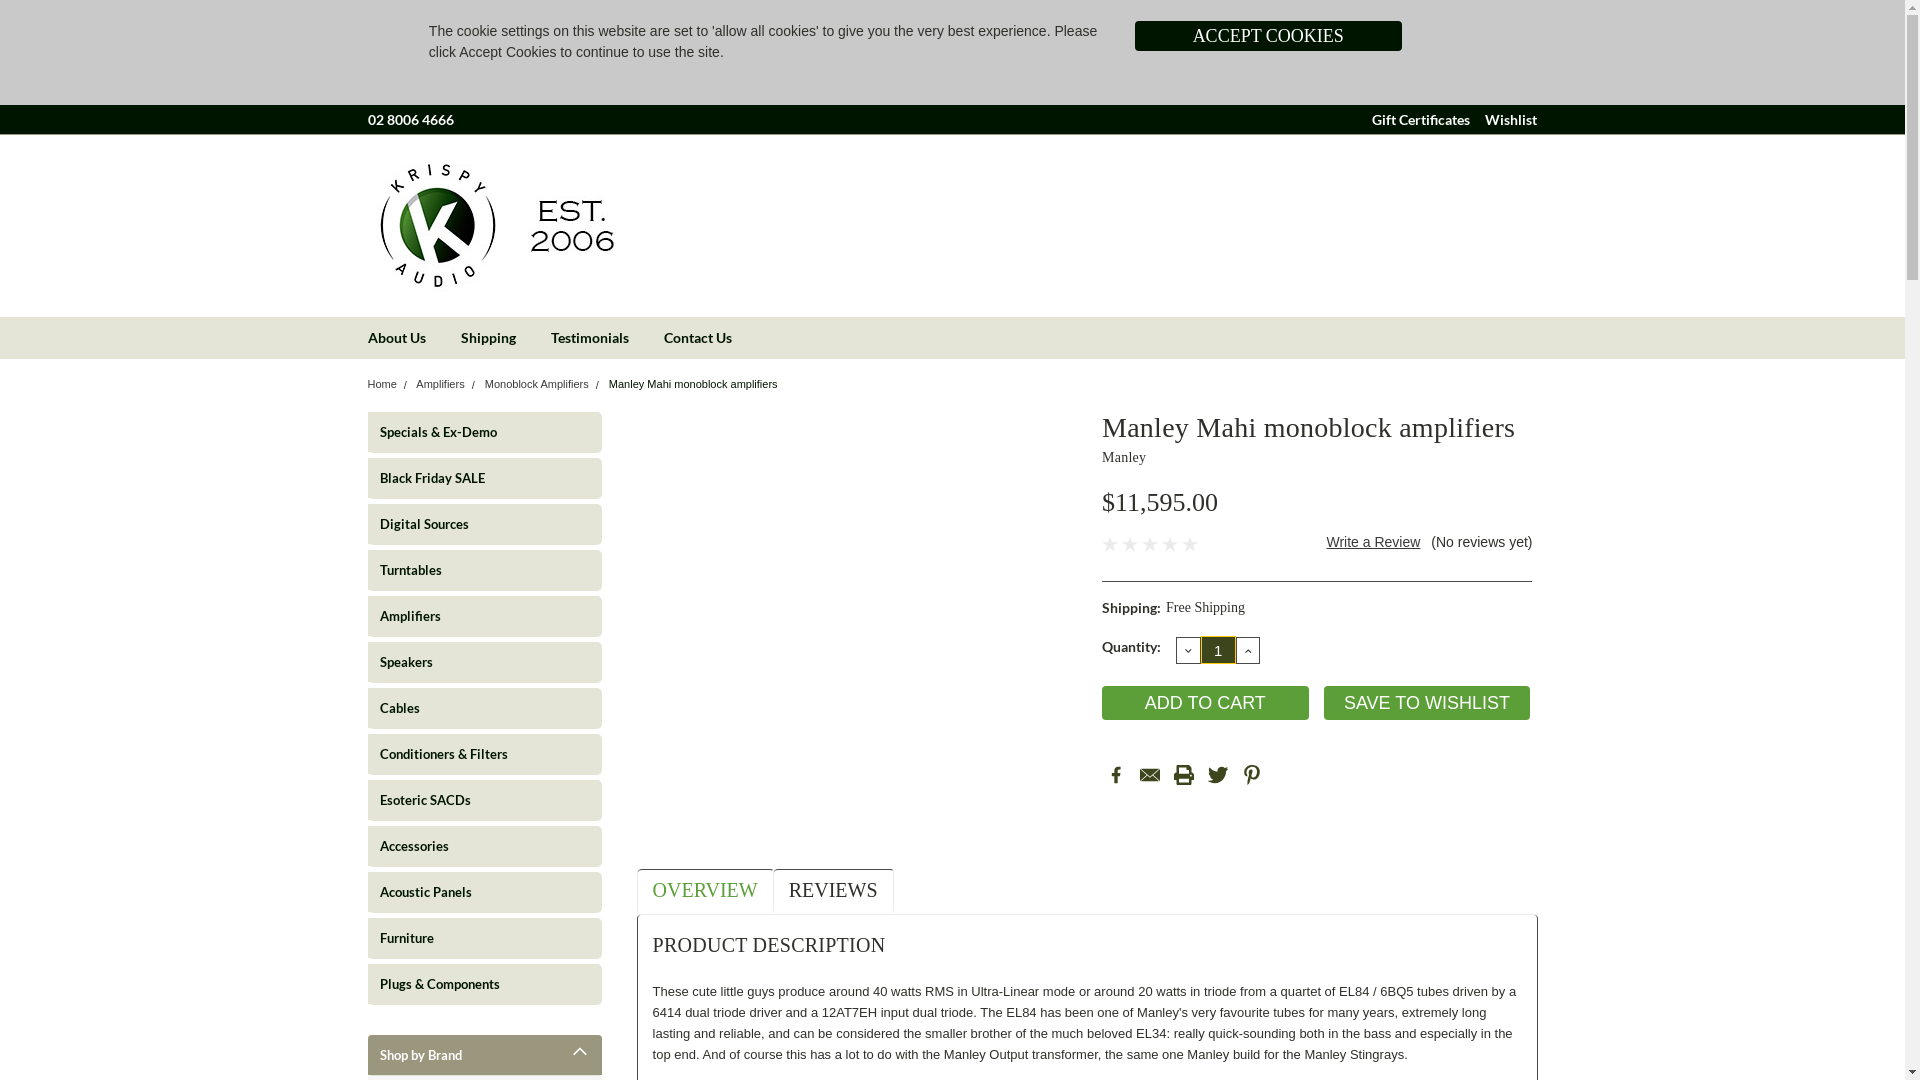 This screenshot has width=1920, height=1080. Describe the element at coordinates (468, 570) in the screenshot. I see `Turntables` at that location.